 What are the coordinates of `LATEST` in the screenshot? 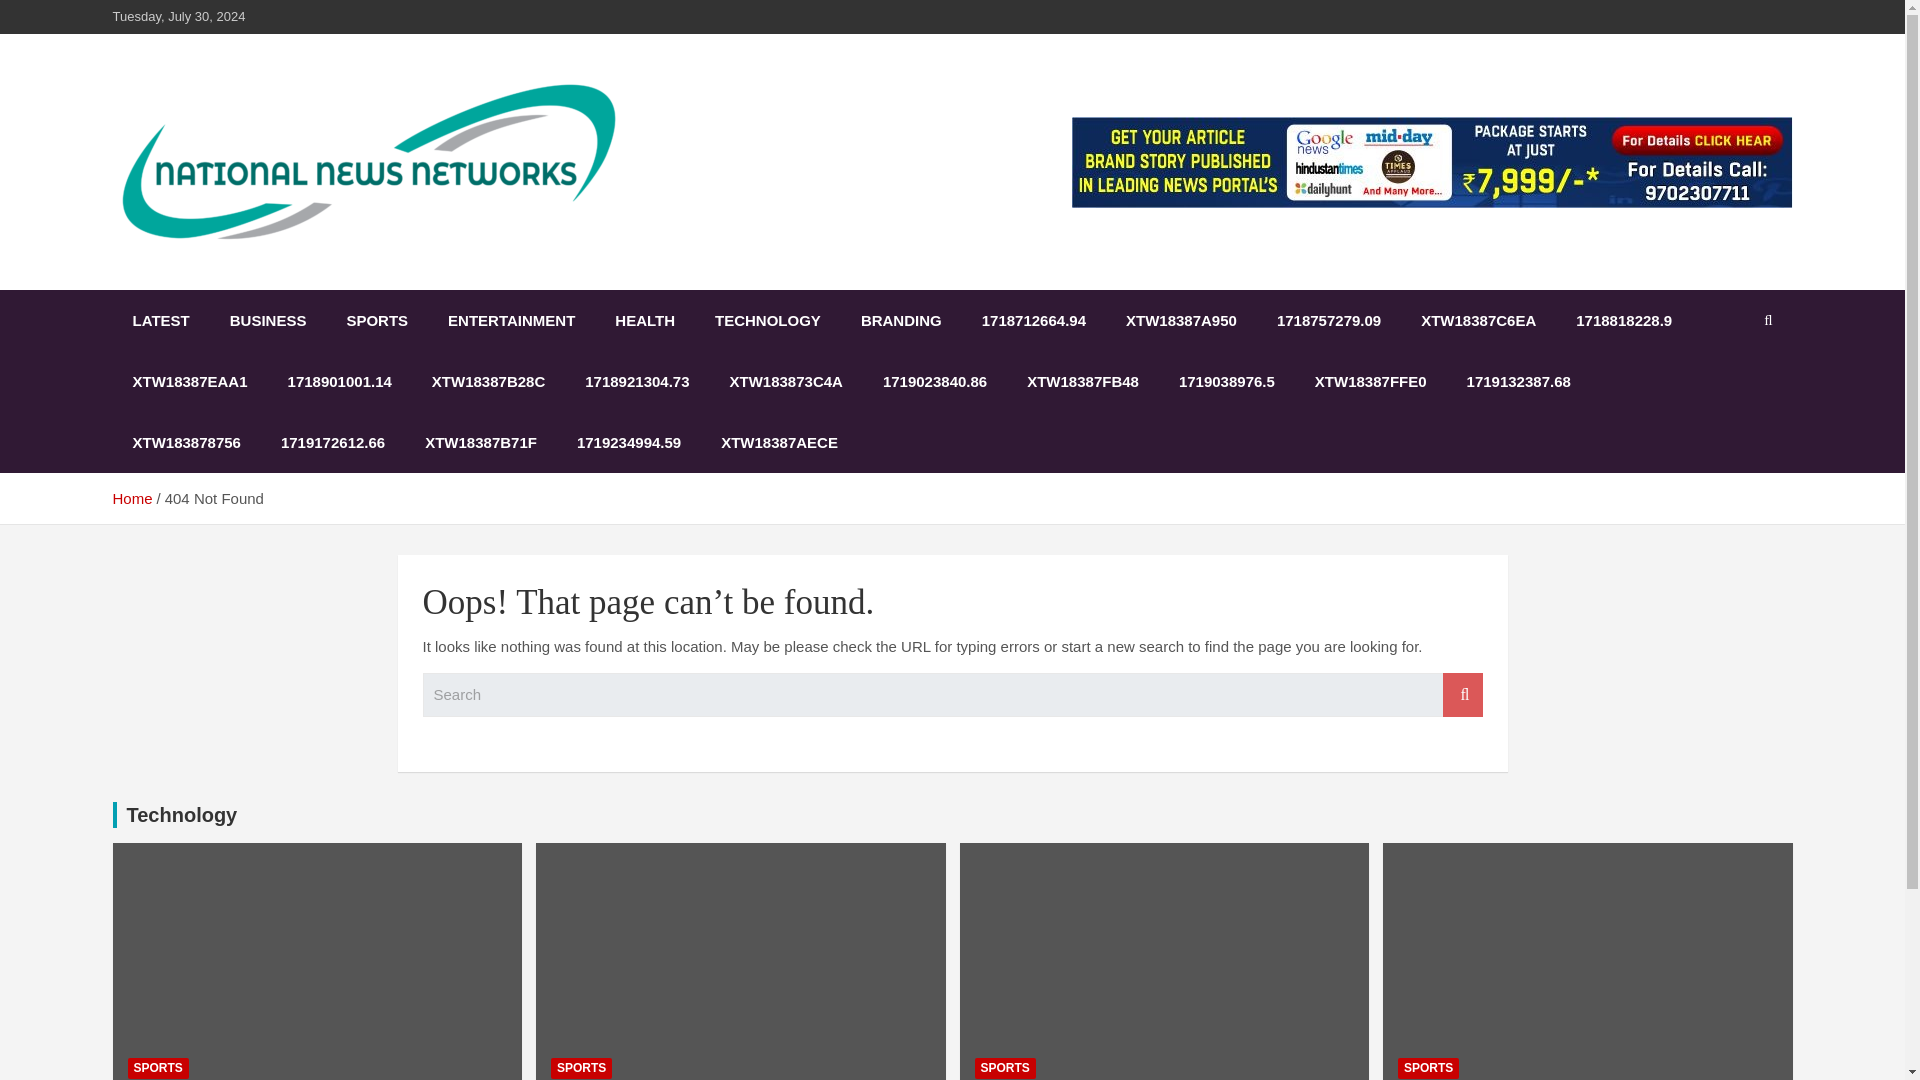 It's located at (160, 320).